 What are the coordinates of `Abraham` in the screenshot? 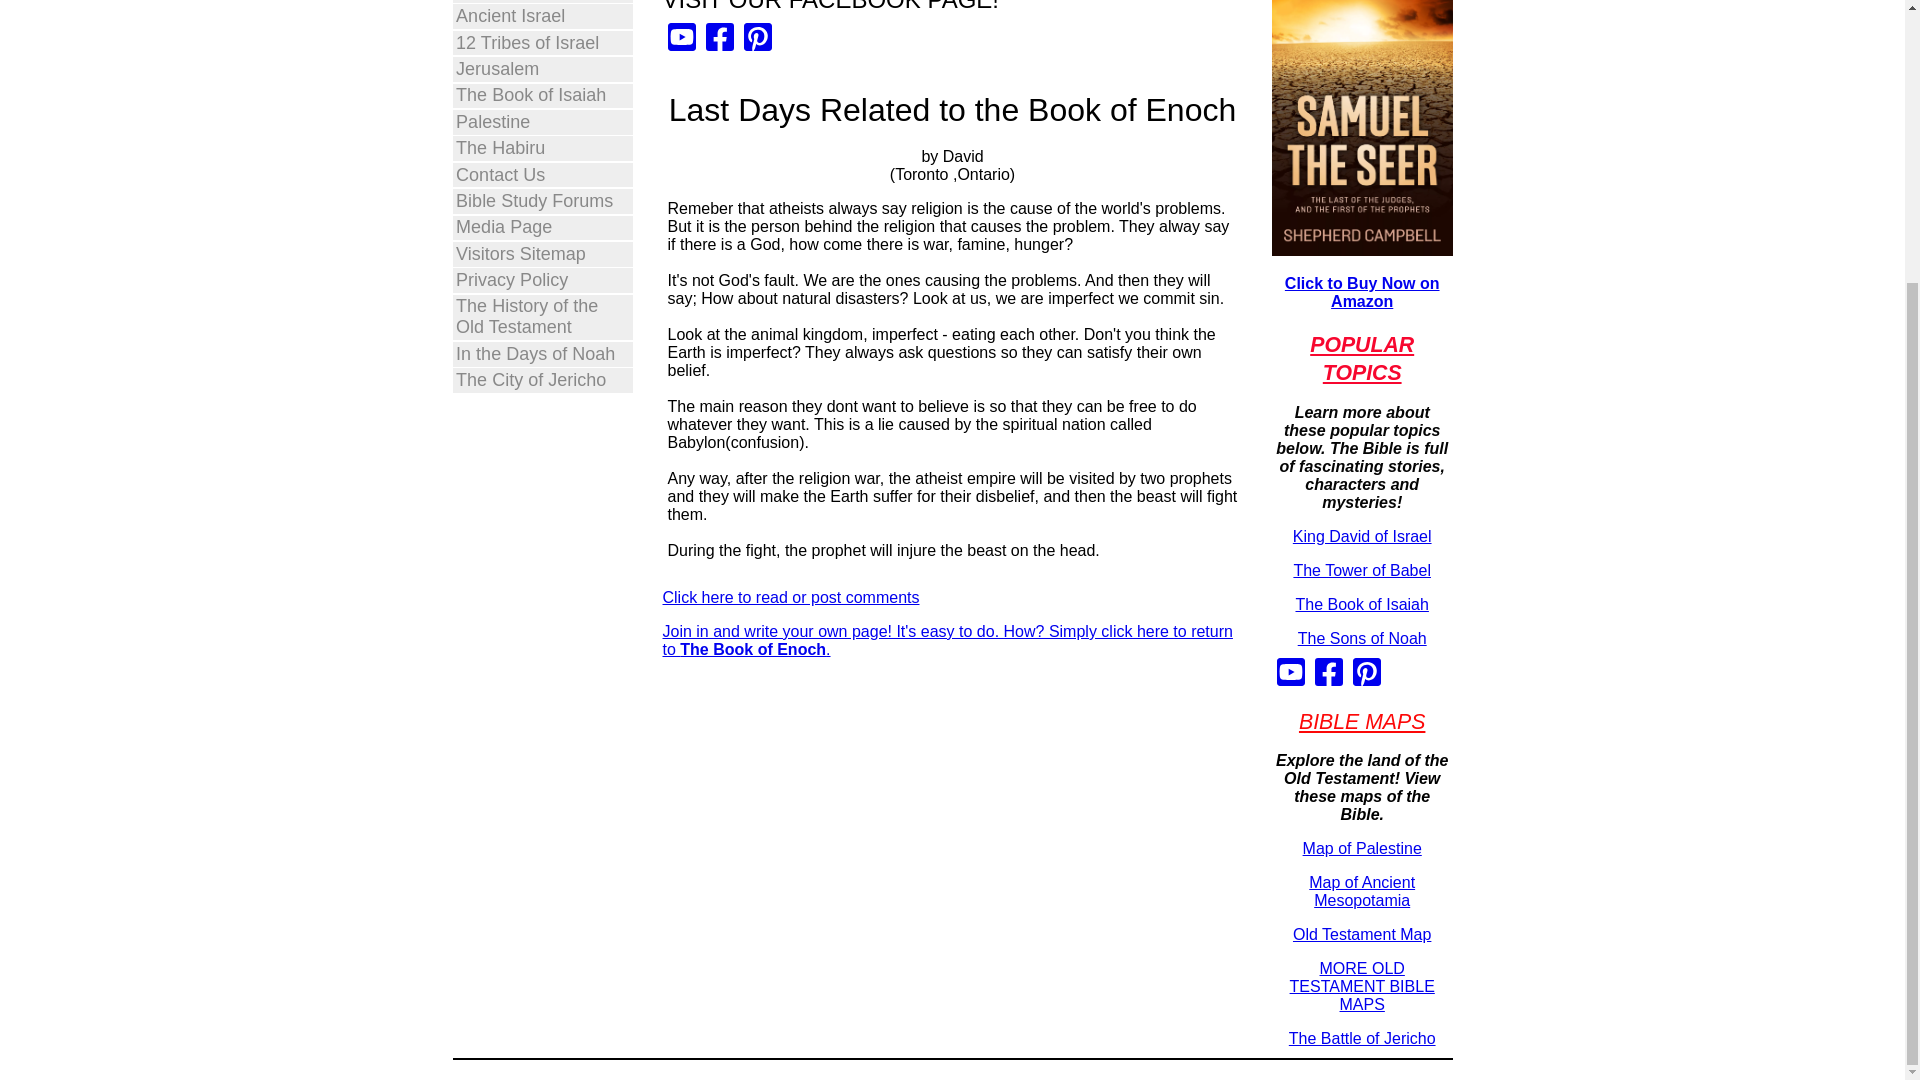 It's located at (542, 2).